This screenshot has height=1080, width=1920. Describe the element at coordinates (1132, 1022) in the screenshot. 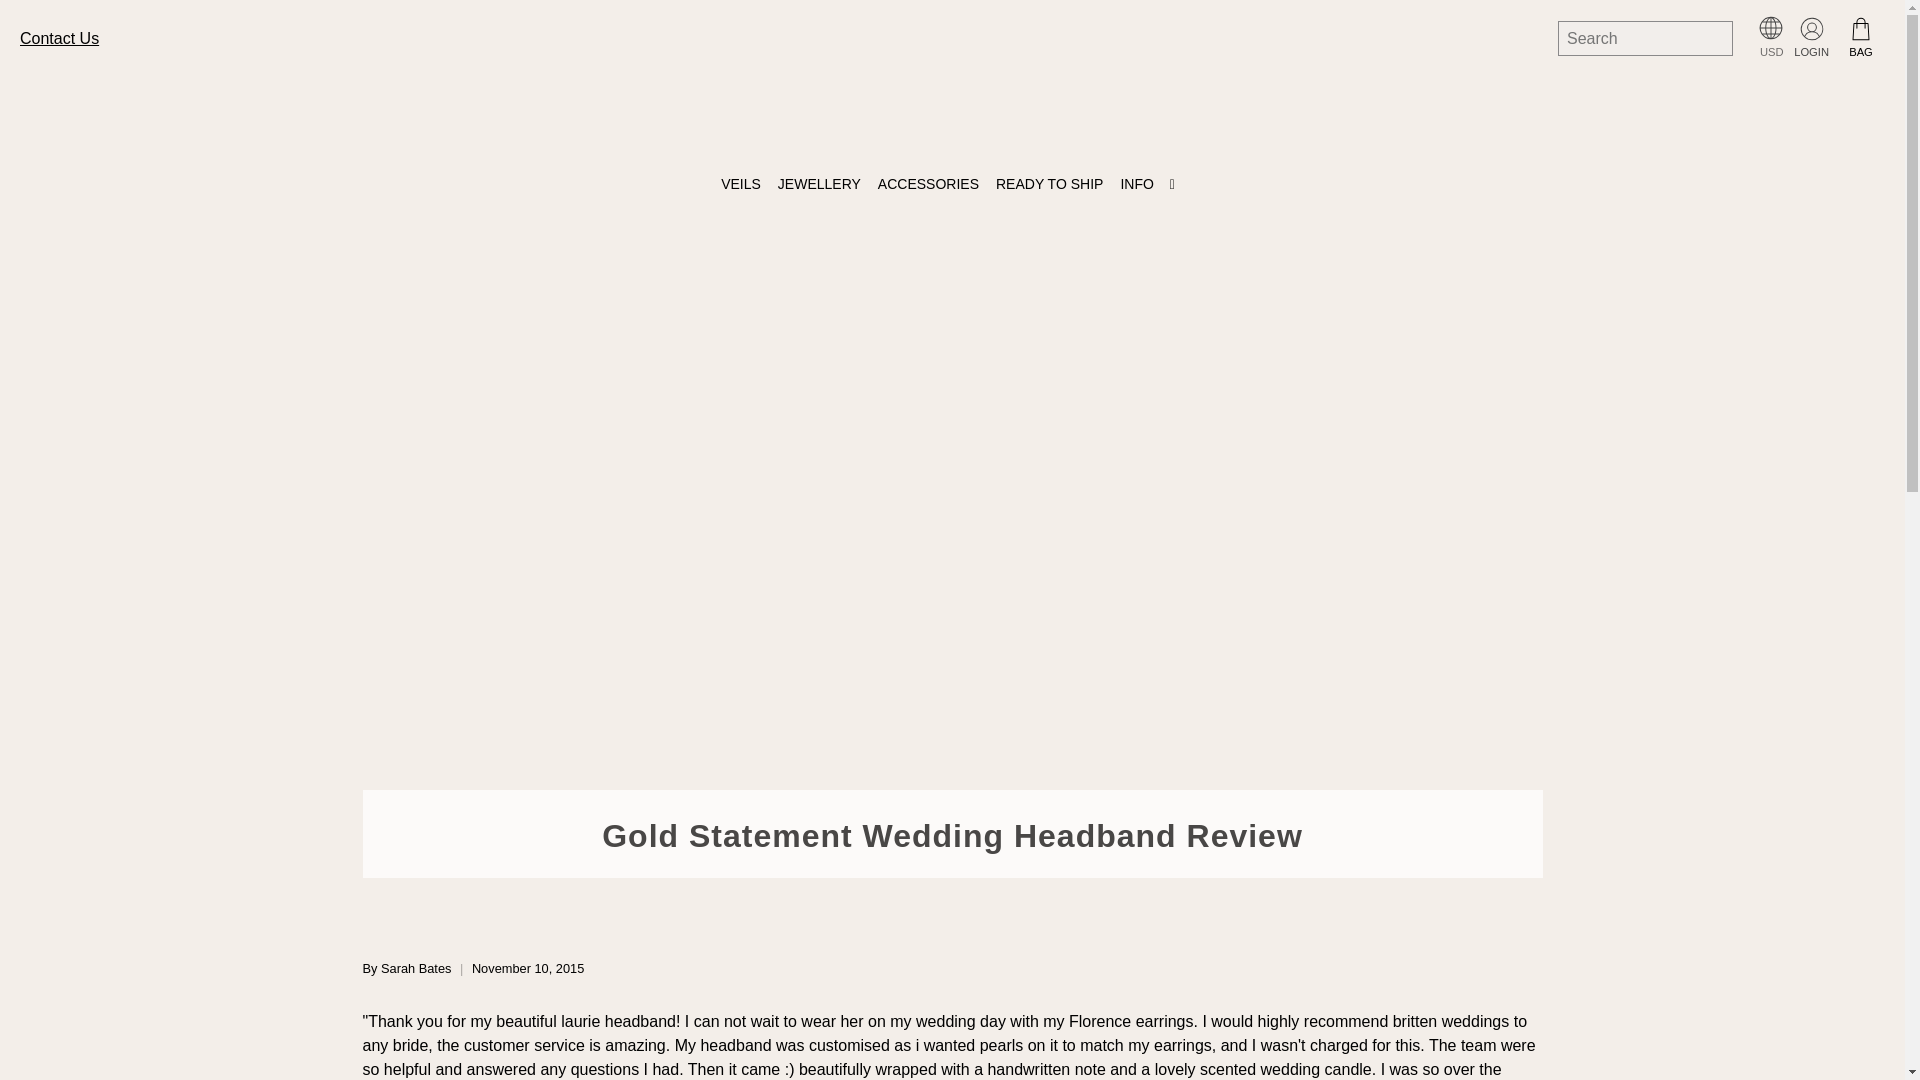

I see `gold wedding earrings` at that location.